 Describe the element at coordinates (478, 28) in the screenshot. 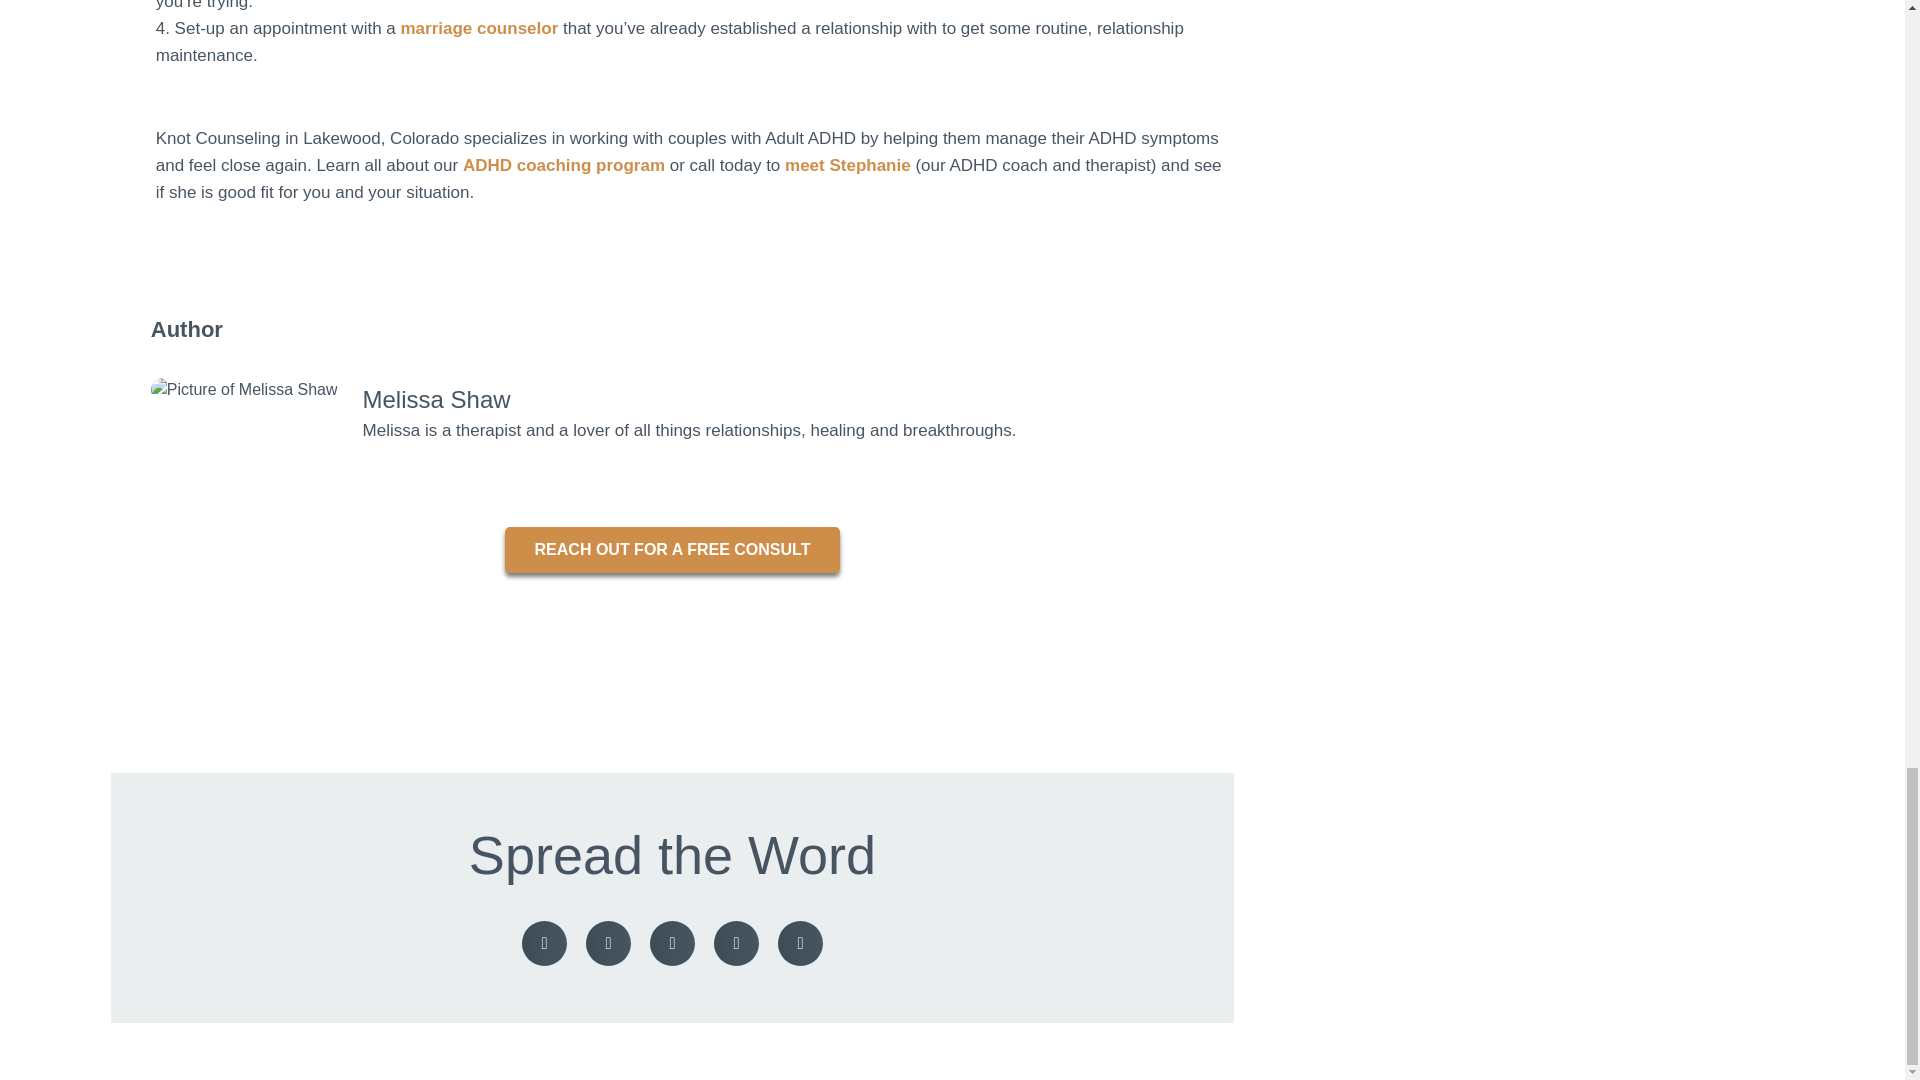

I see `marriage counselor` at that location.